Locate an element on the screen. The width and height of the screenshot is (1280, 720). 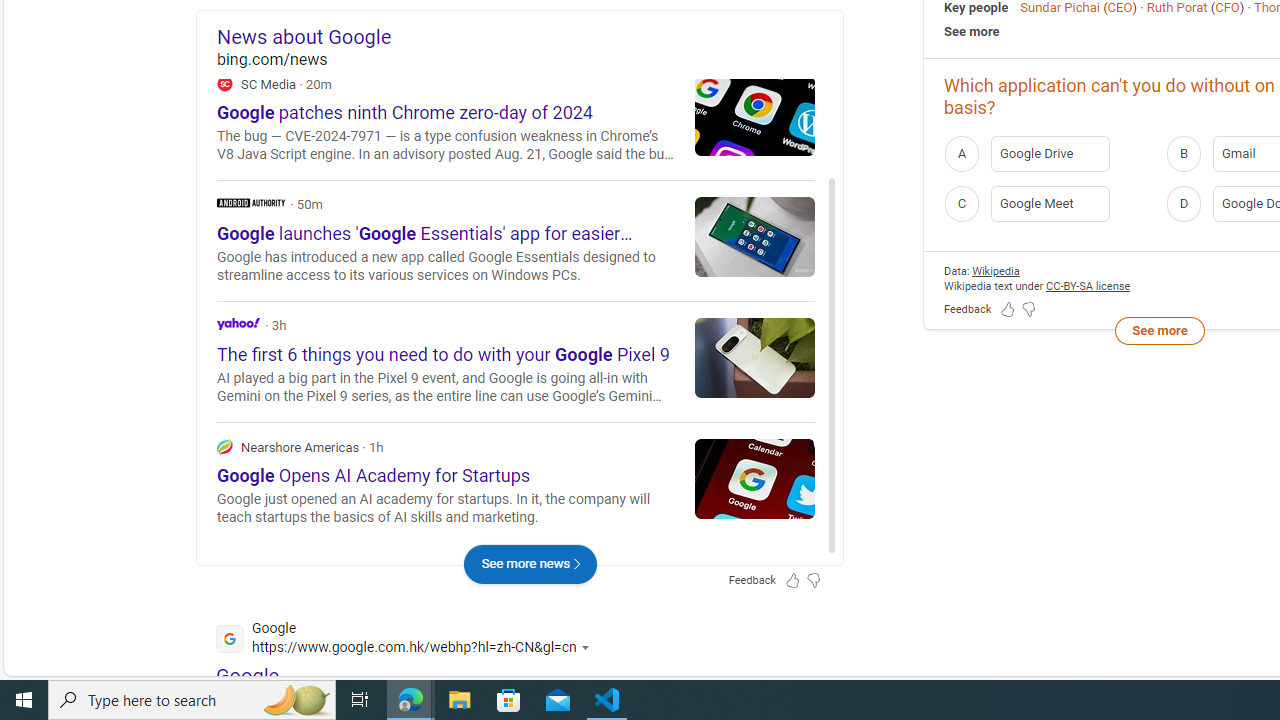
See more news is located at coordinates (530, 564).